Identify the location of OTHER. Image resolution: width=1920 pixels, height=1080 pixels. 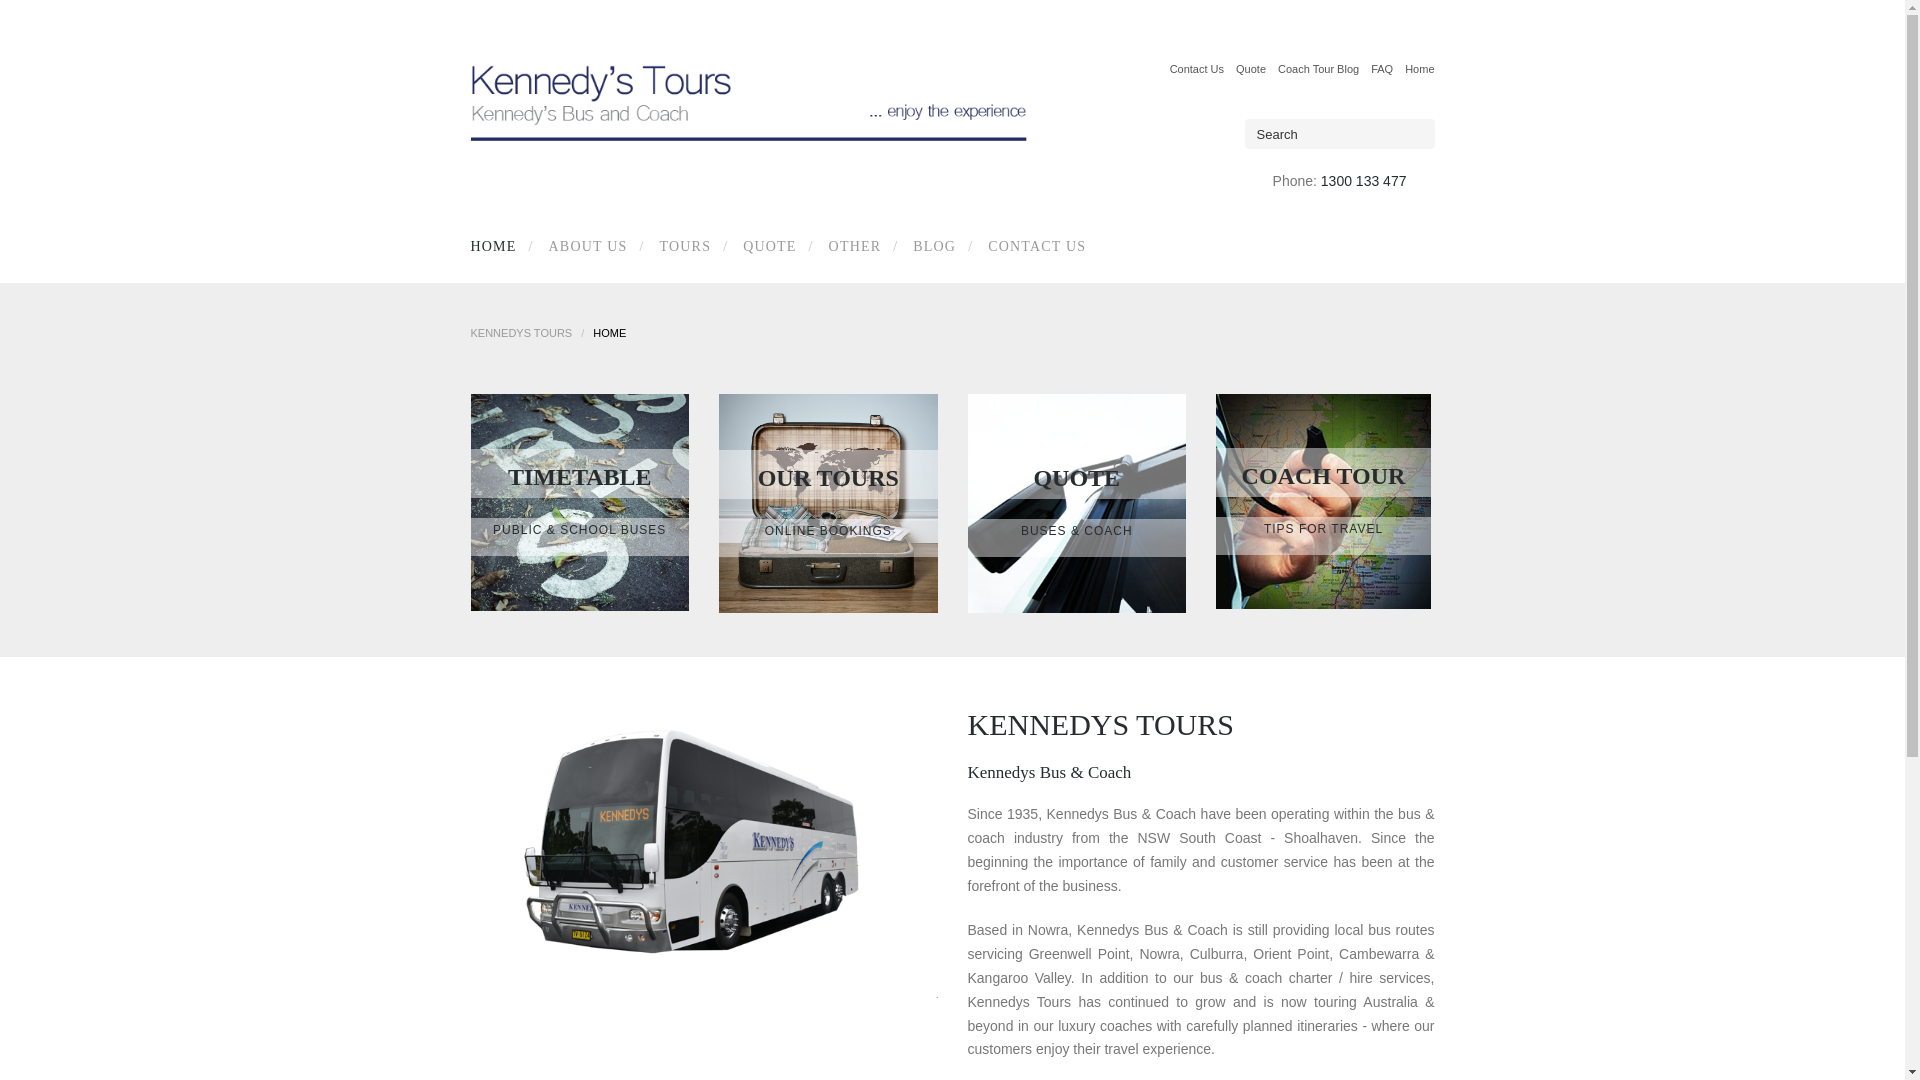
(852, 247).